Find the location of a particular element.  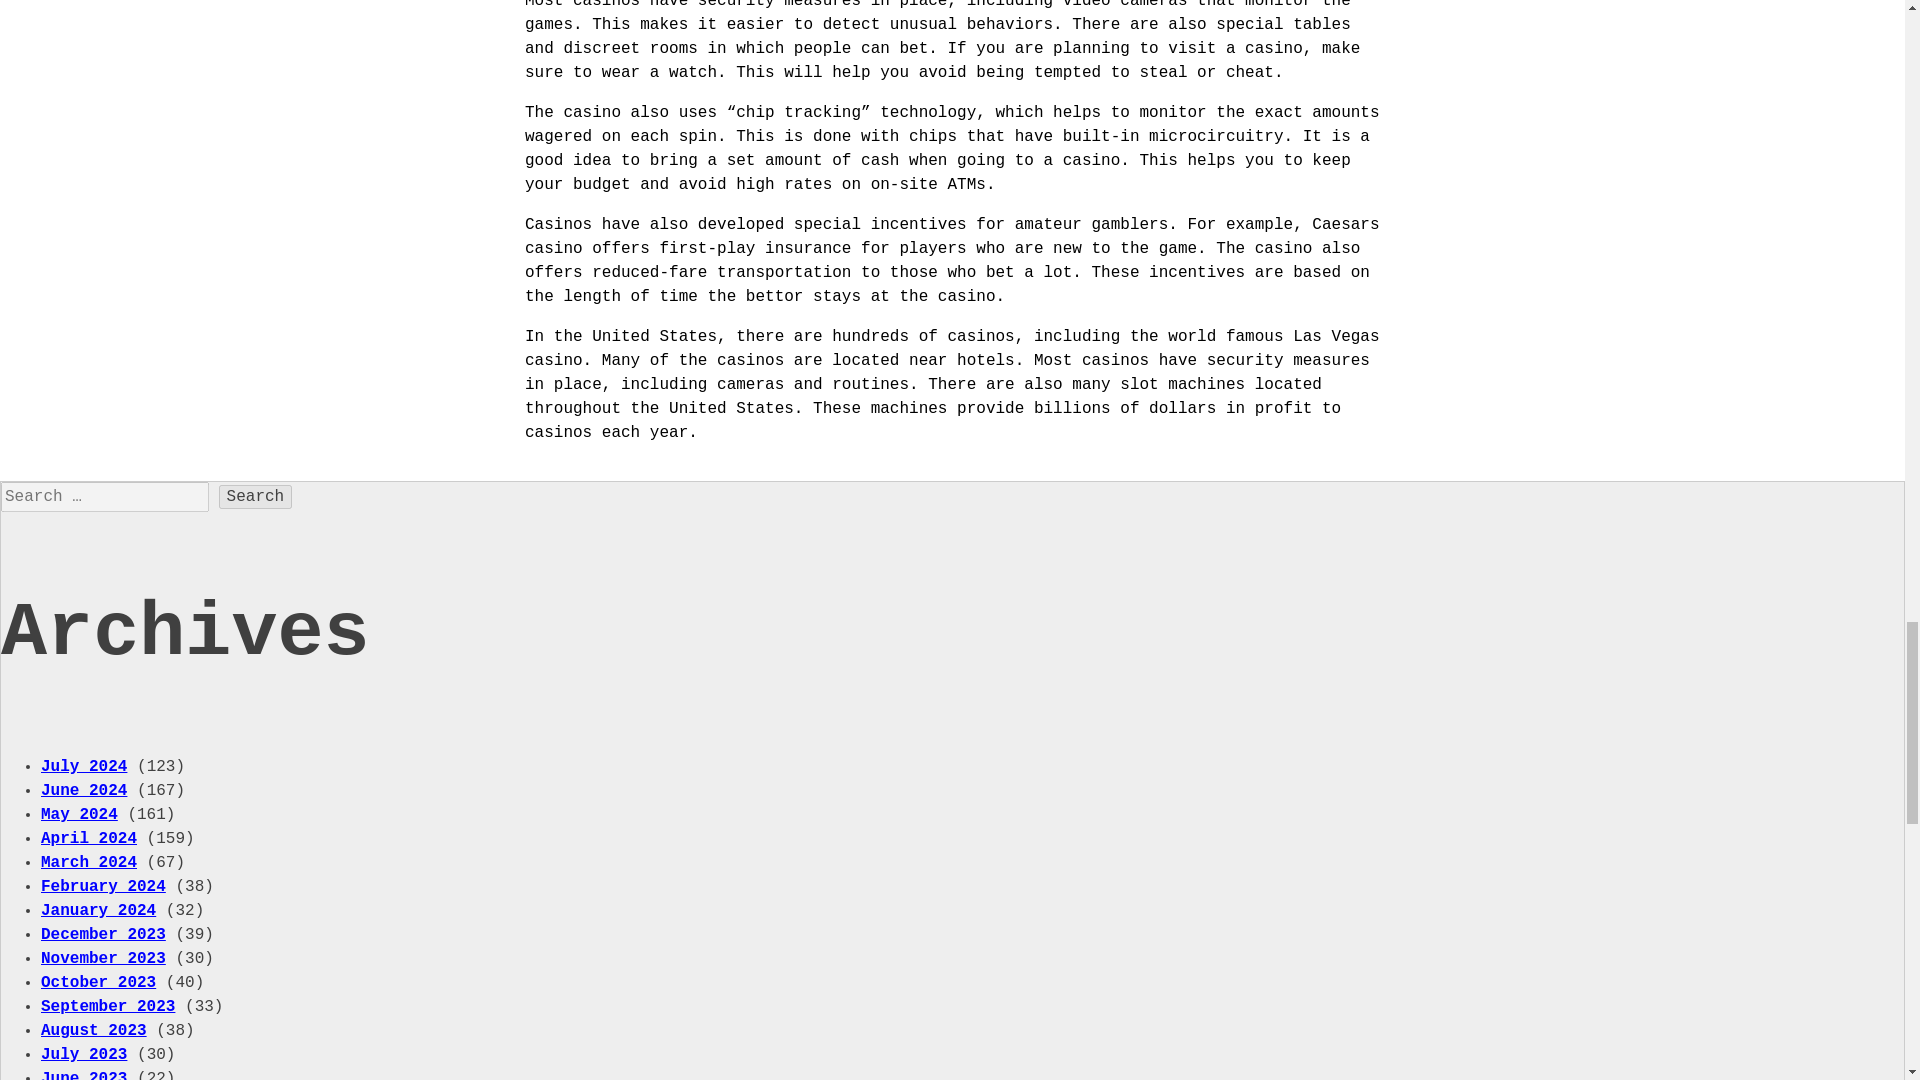

August 2023 is located at coordinates (94, 1030).